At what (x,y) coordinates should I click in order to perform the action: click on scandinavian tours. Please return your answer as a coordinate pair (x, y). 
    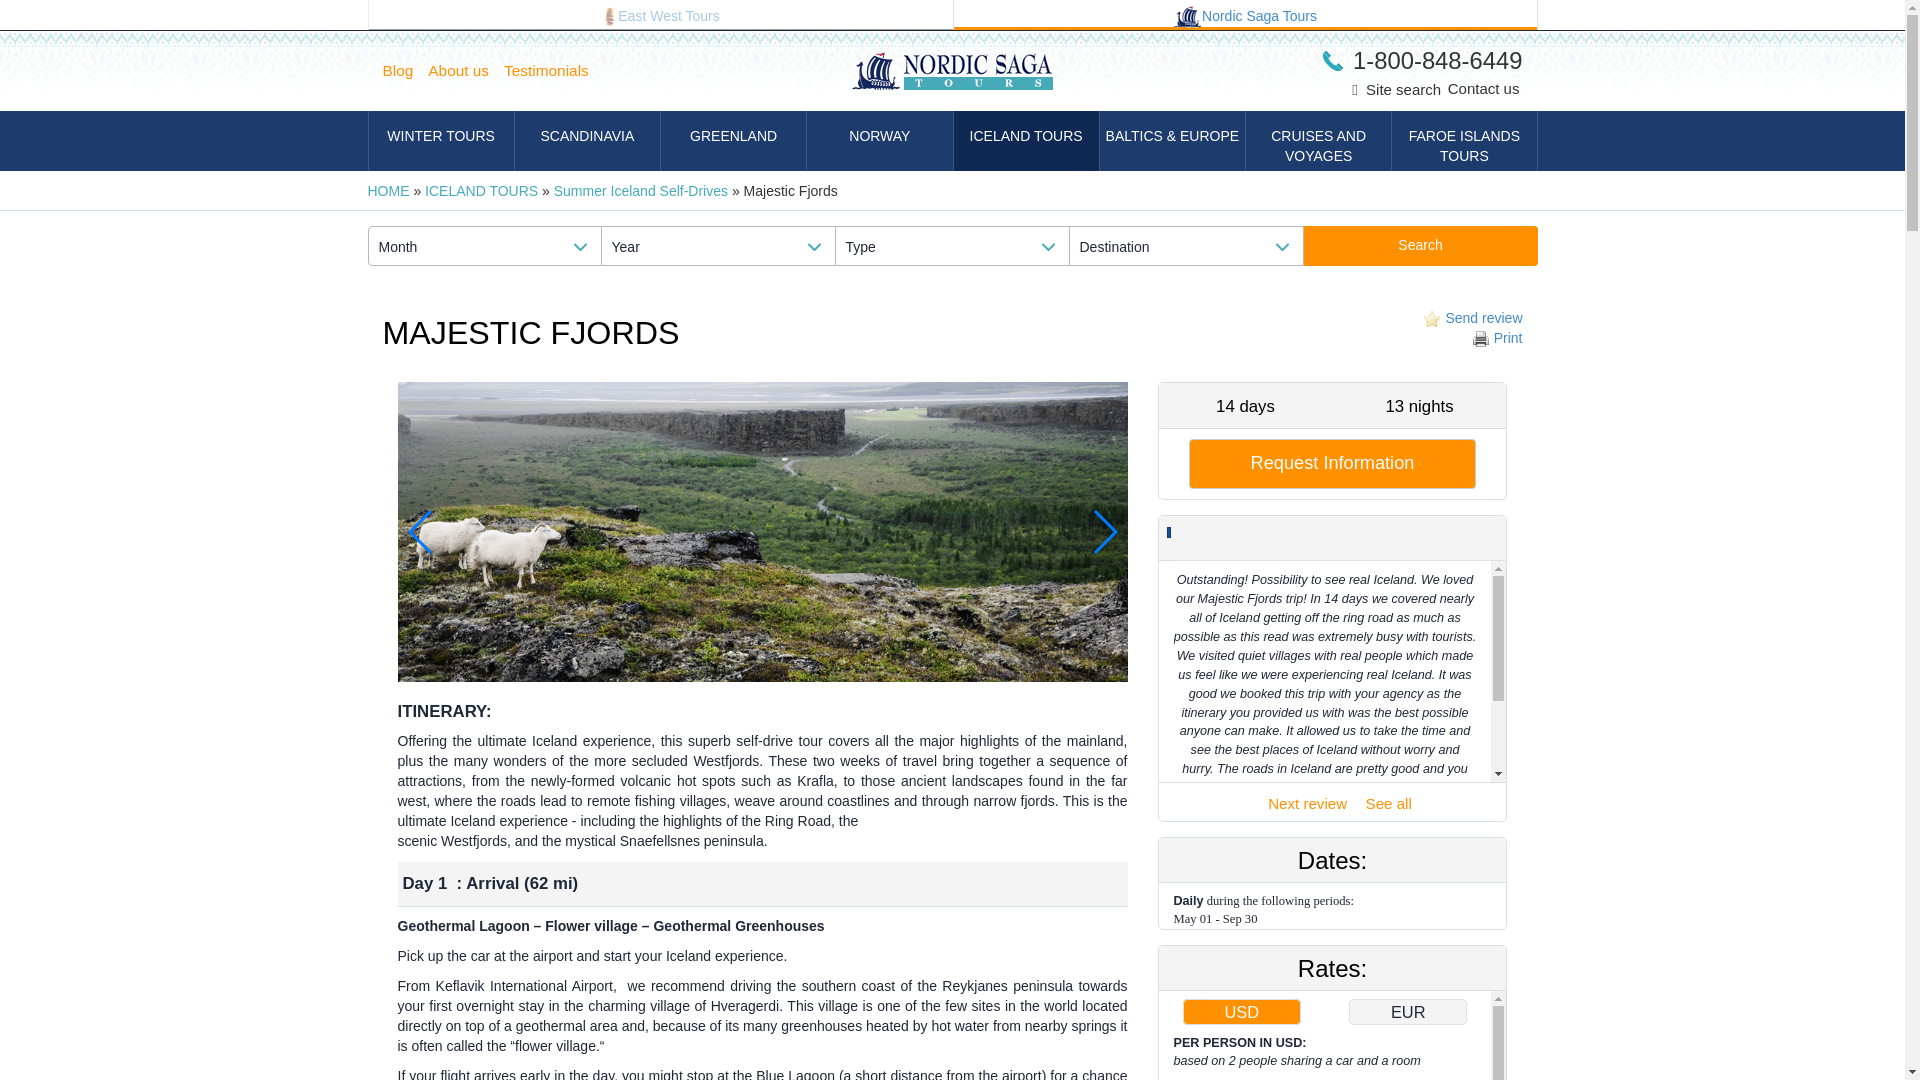
    Looking at the image, I should click on (1187, 17).